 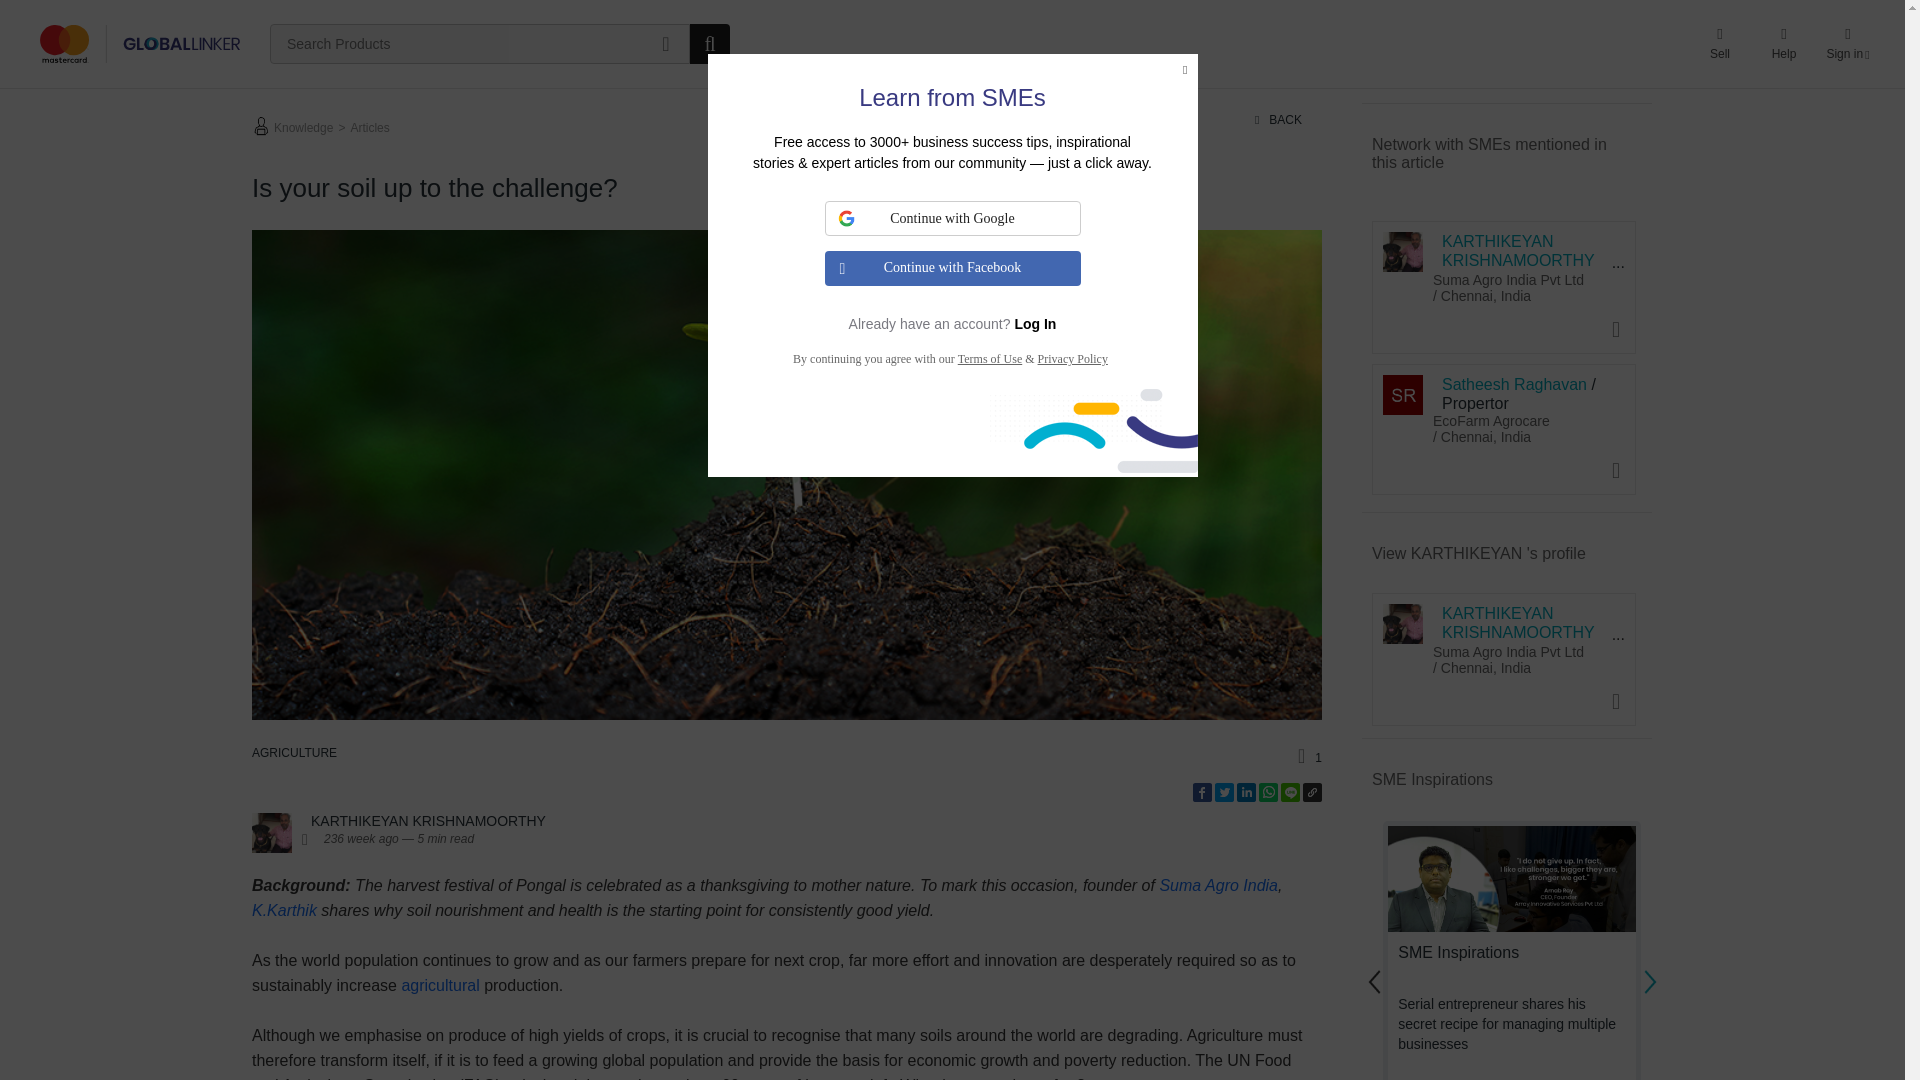 What do you see at coordinates (428, 821) in the screenshot?
I see `KARTHIKEYAN KRISHNAMOORTHY` at bounding box center [428, 821].